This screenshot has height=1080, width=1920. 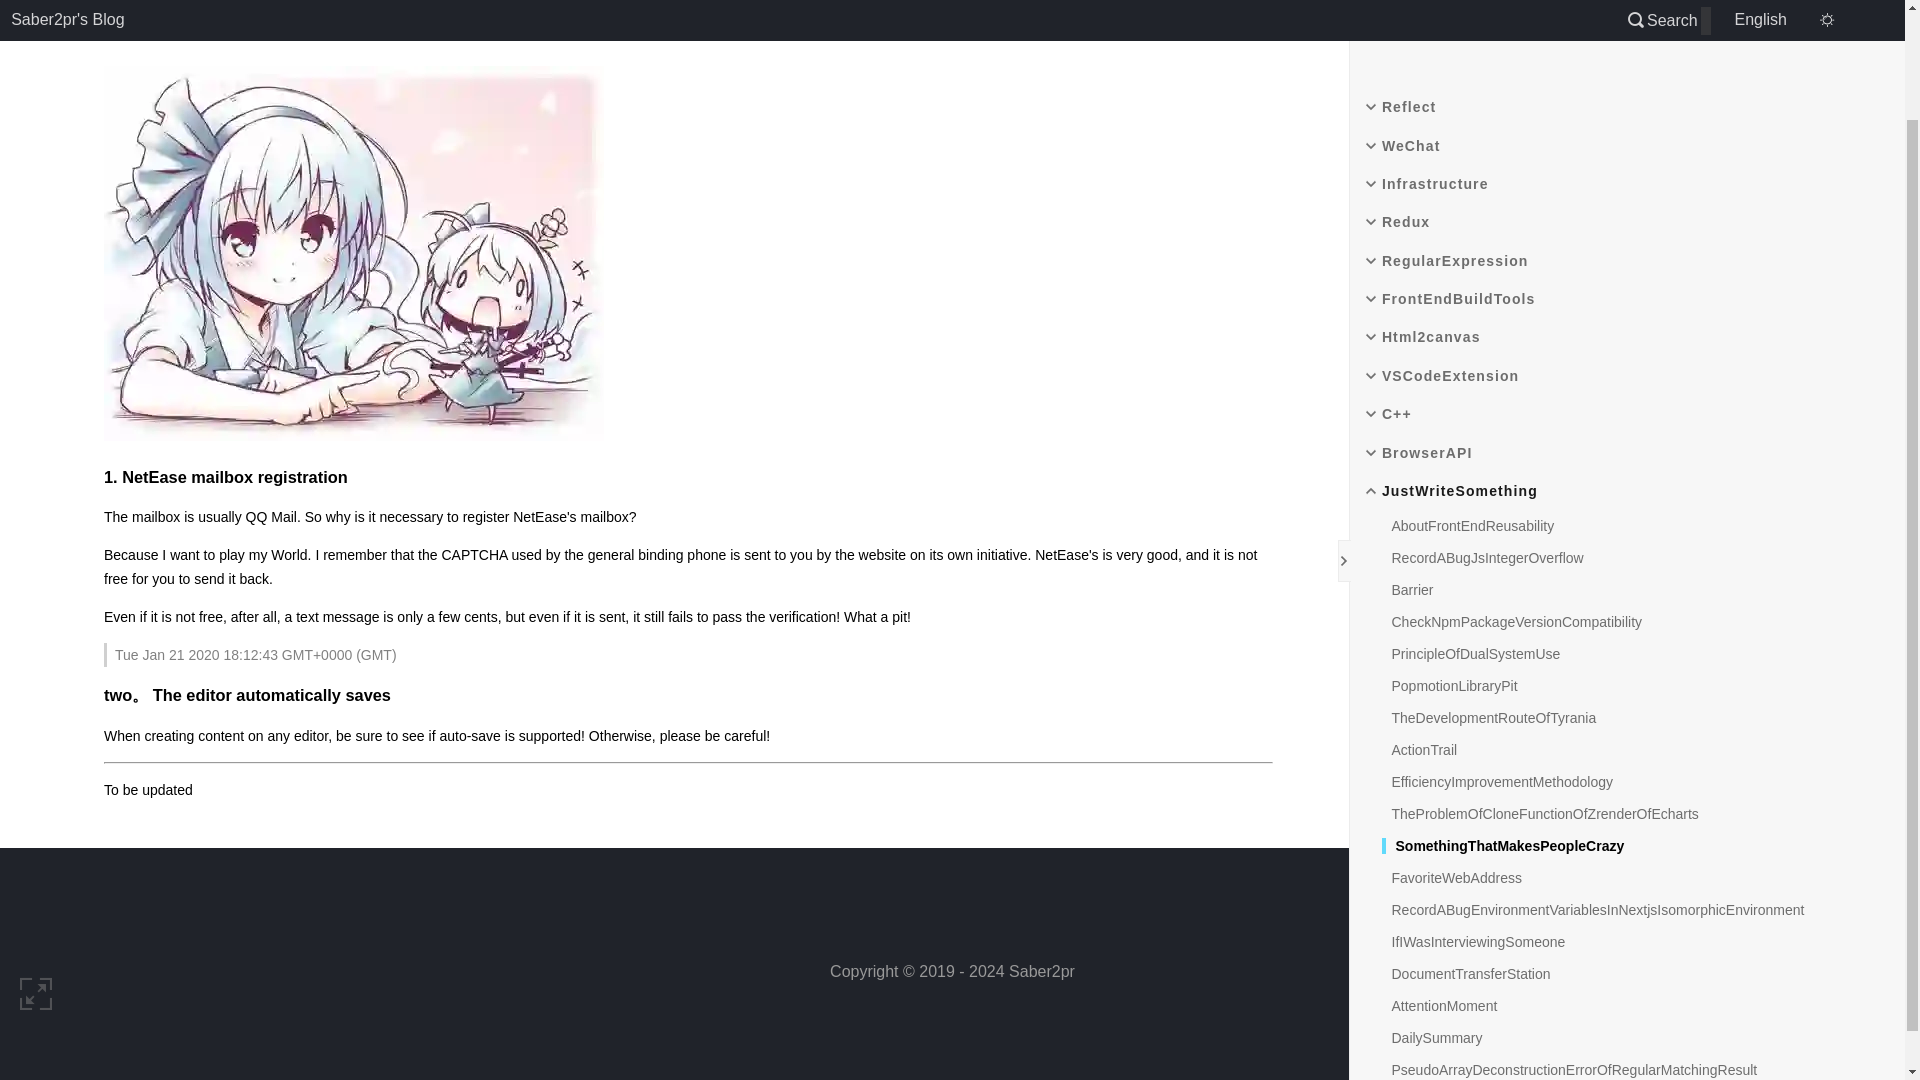 What do you see at coordinates (1468, 401) in the screenshot?
I see `AboutFrontEndReusability` at bounding box center [1468, 401].